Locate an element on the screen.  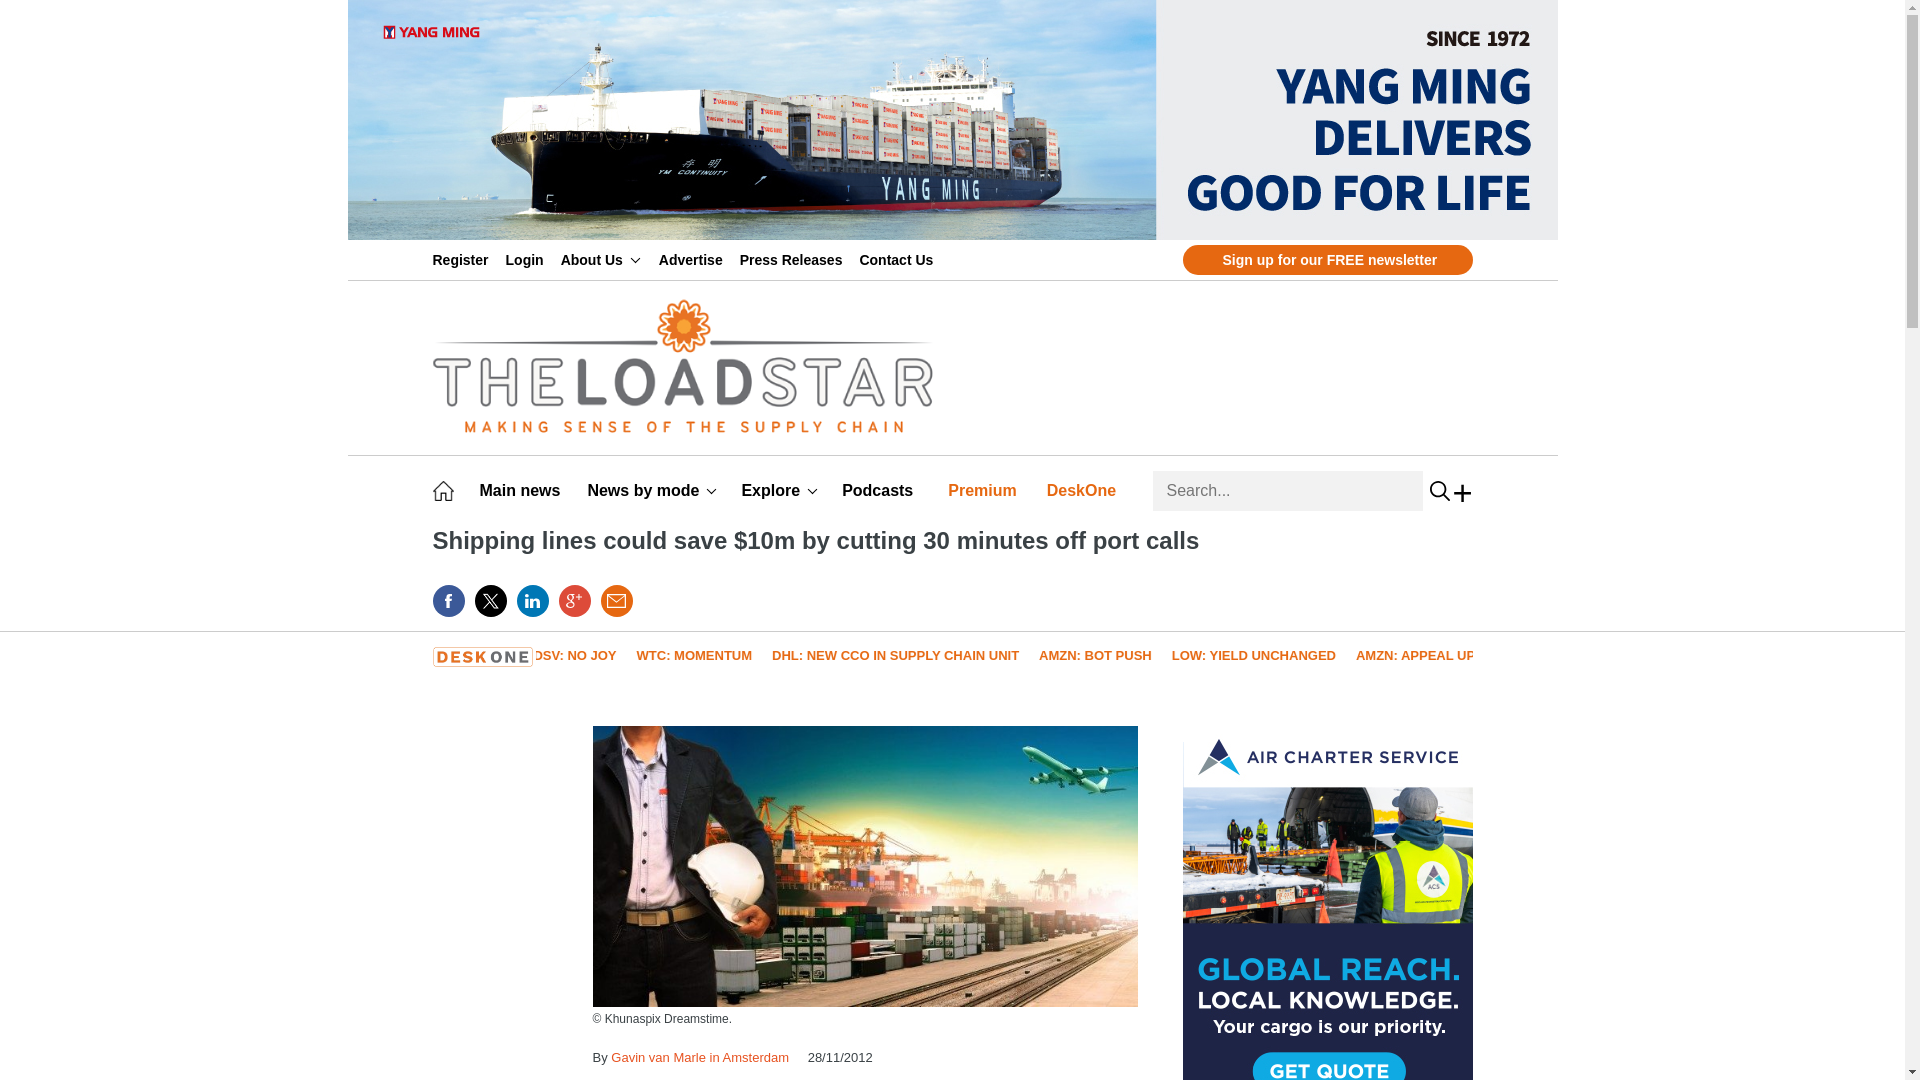
Contact Us is located at coordinates (899, 259).